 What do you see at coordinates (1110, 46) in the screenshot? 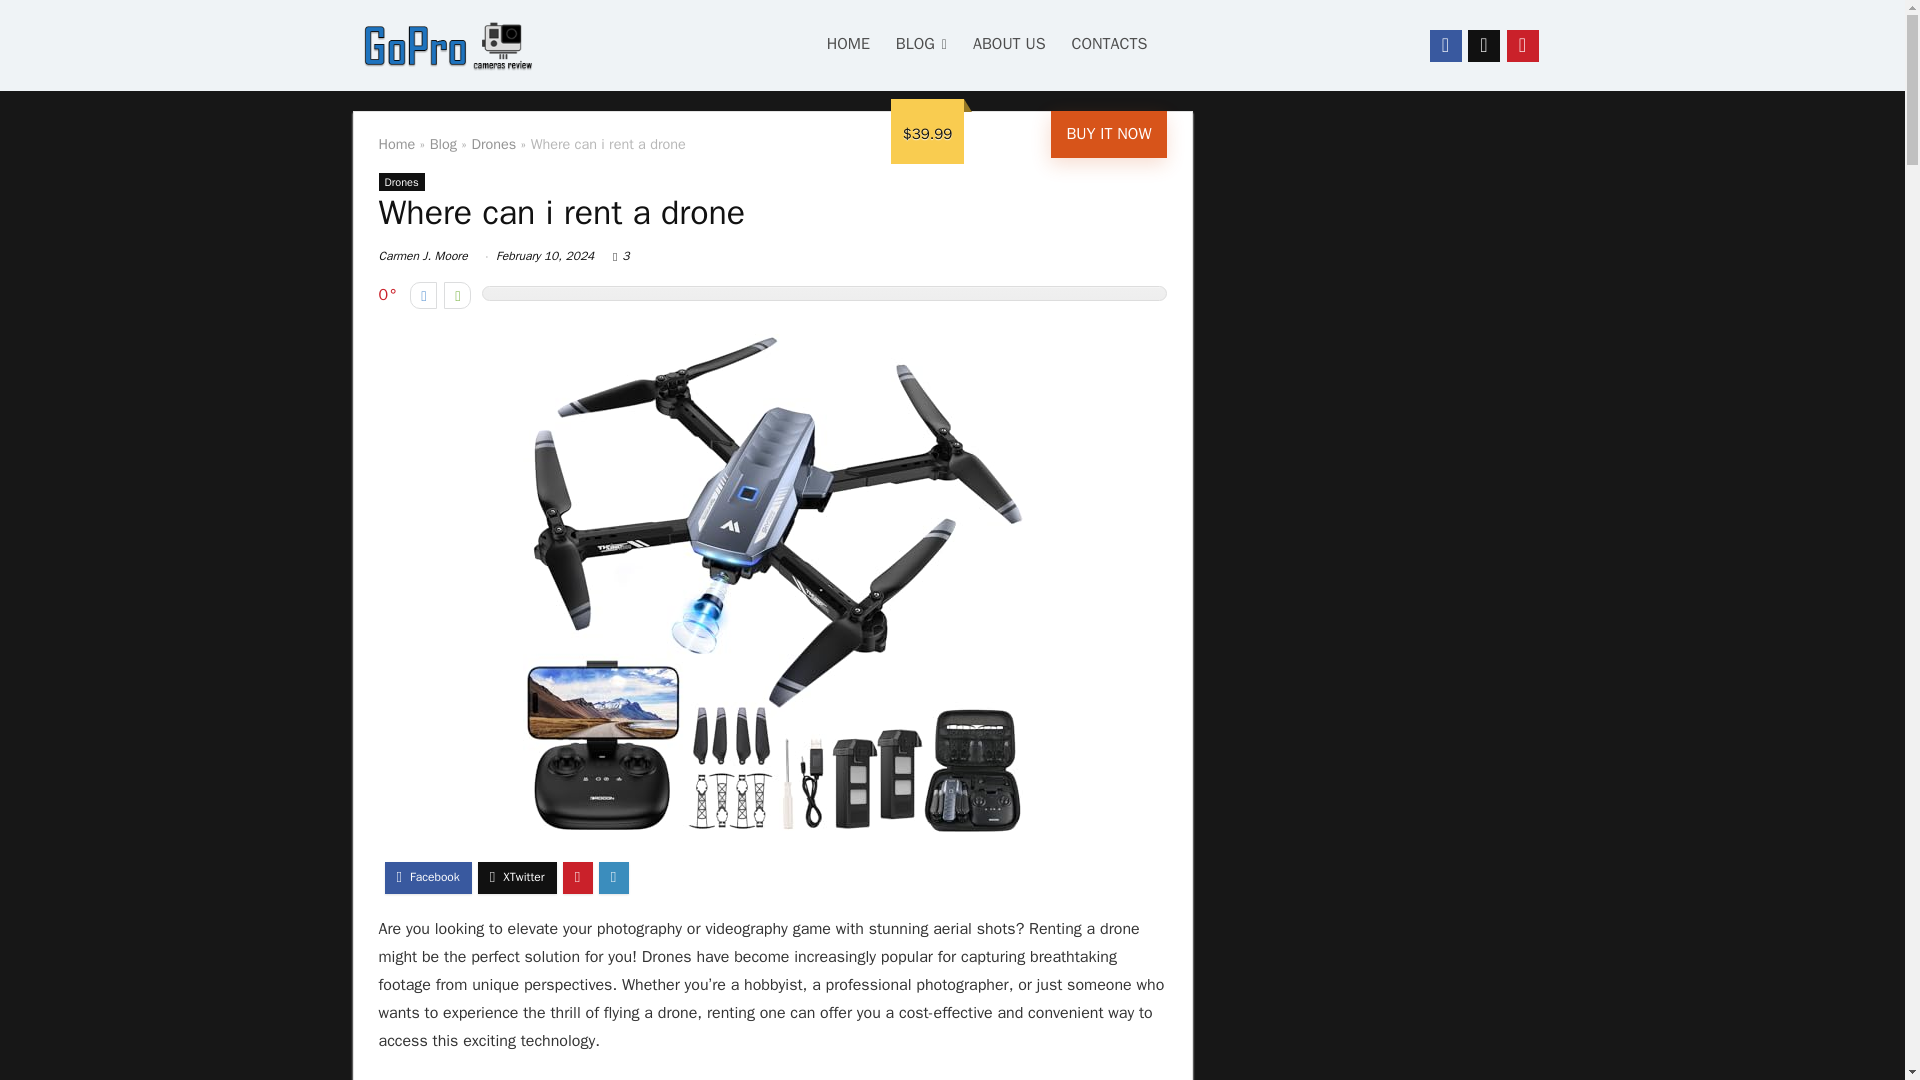
I see `CONTACTS` at bounding box center [1110, 46].